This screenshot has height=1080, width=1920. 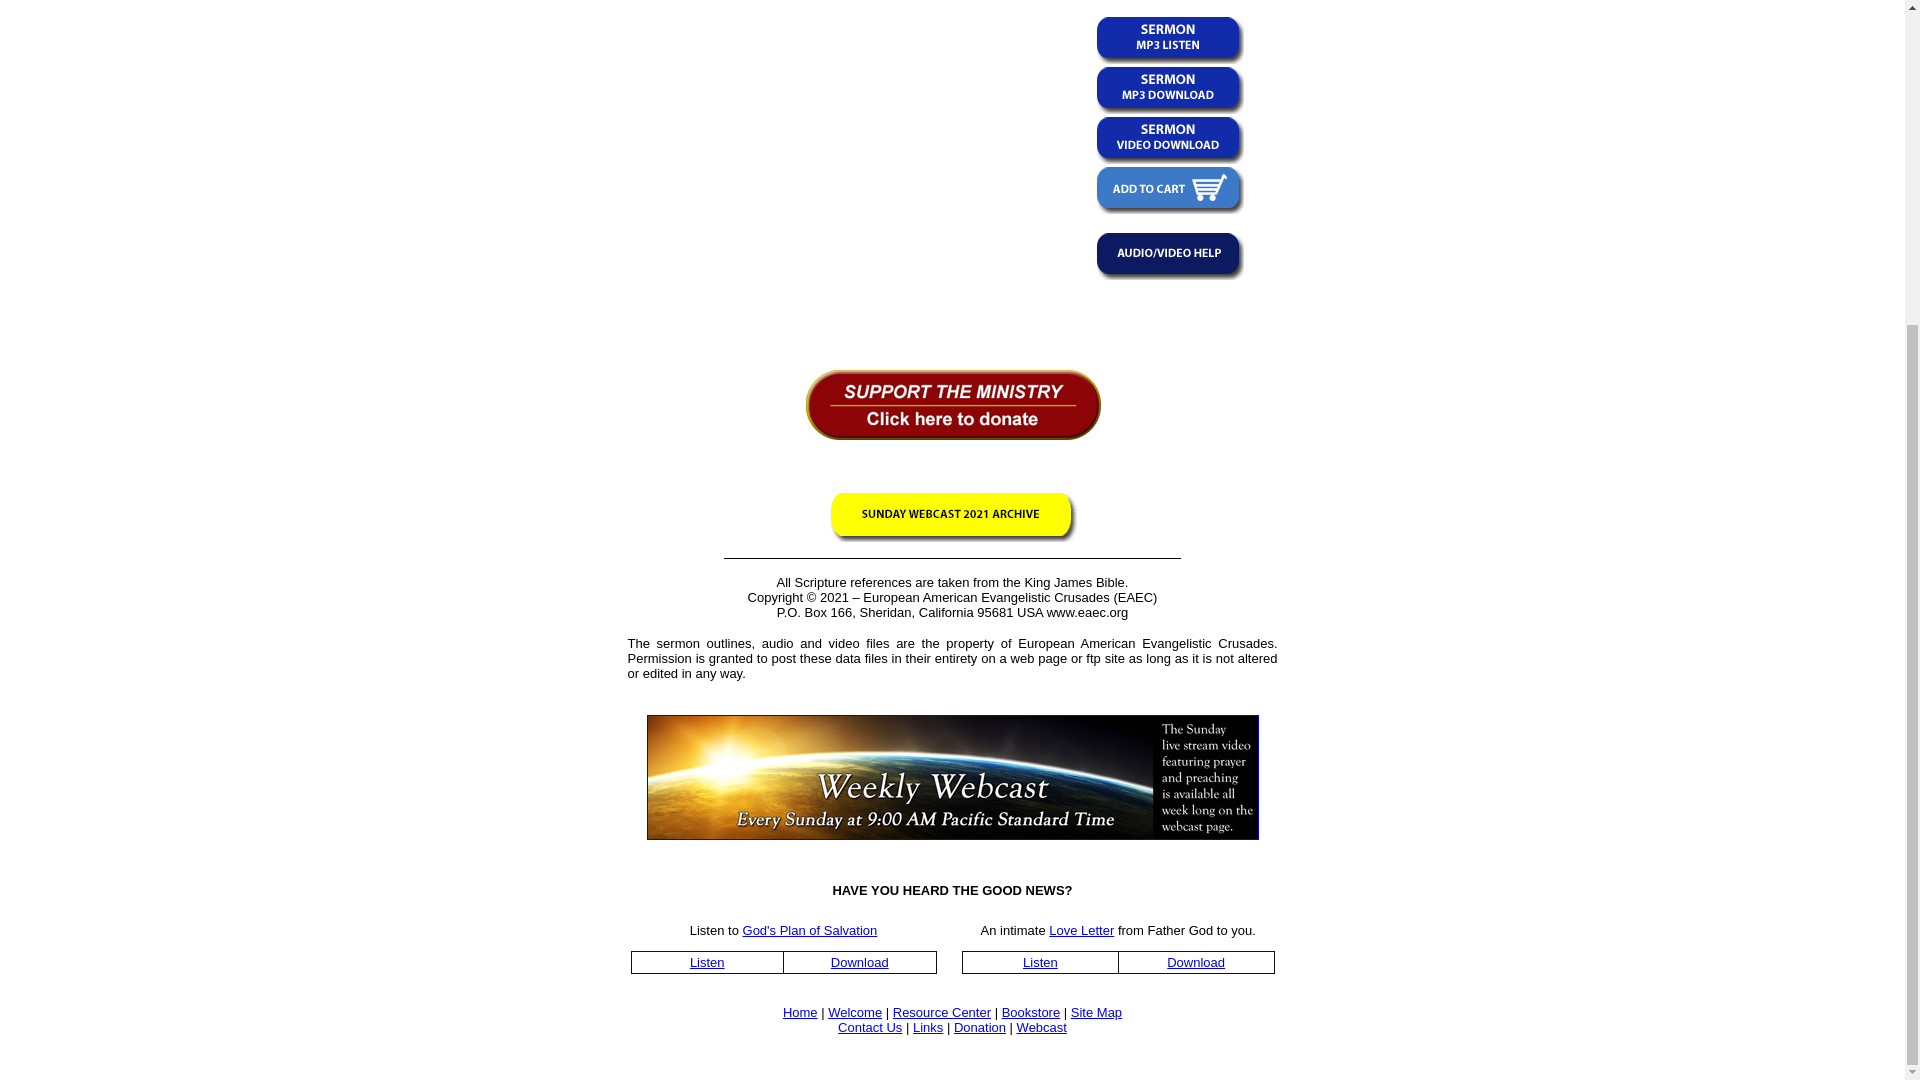 I want to click on Welcome, so click(x=854, y=1012).